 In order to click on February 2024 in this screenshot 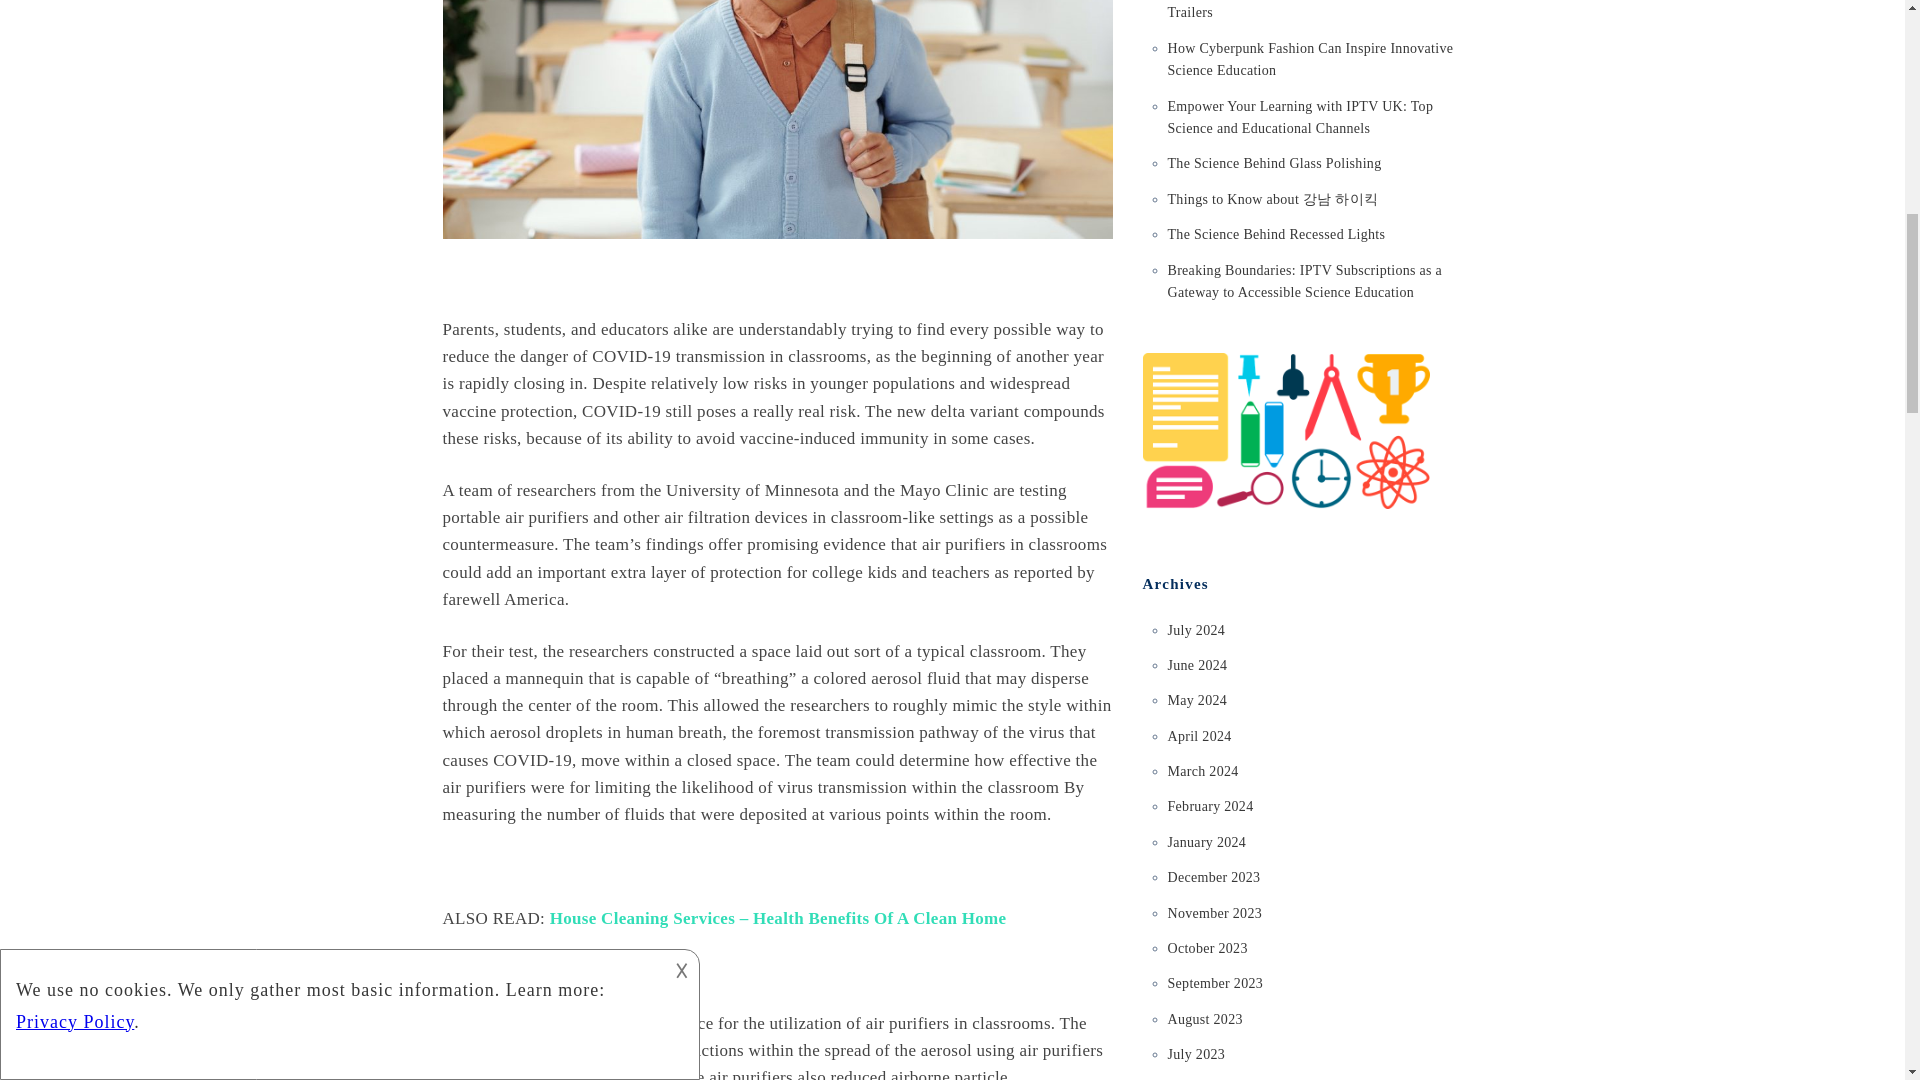, I will do `click(1210, 806)`.